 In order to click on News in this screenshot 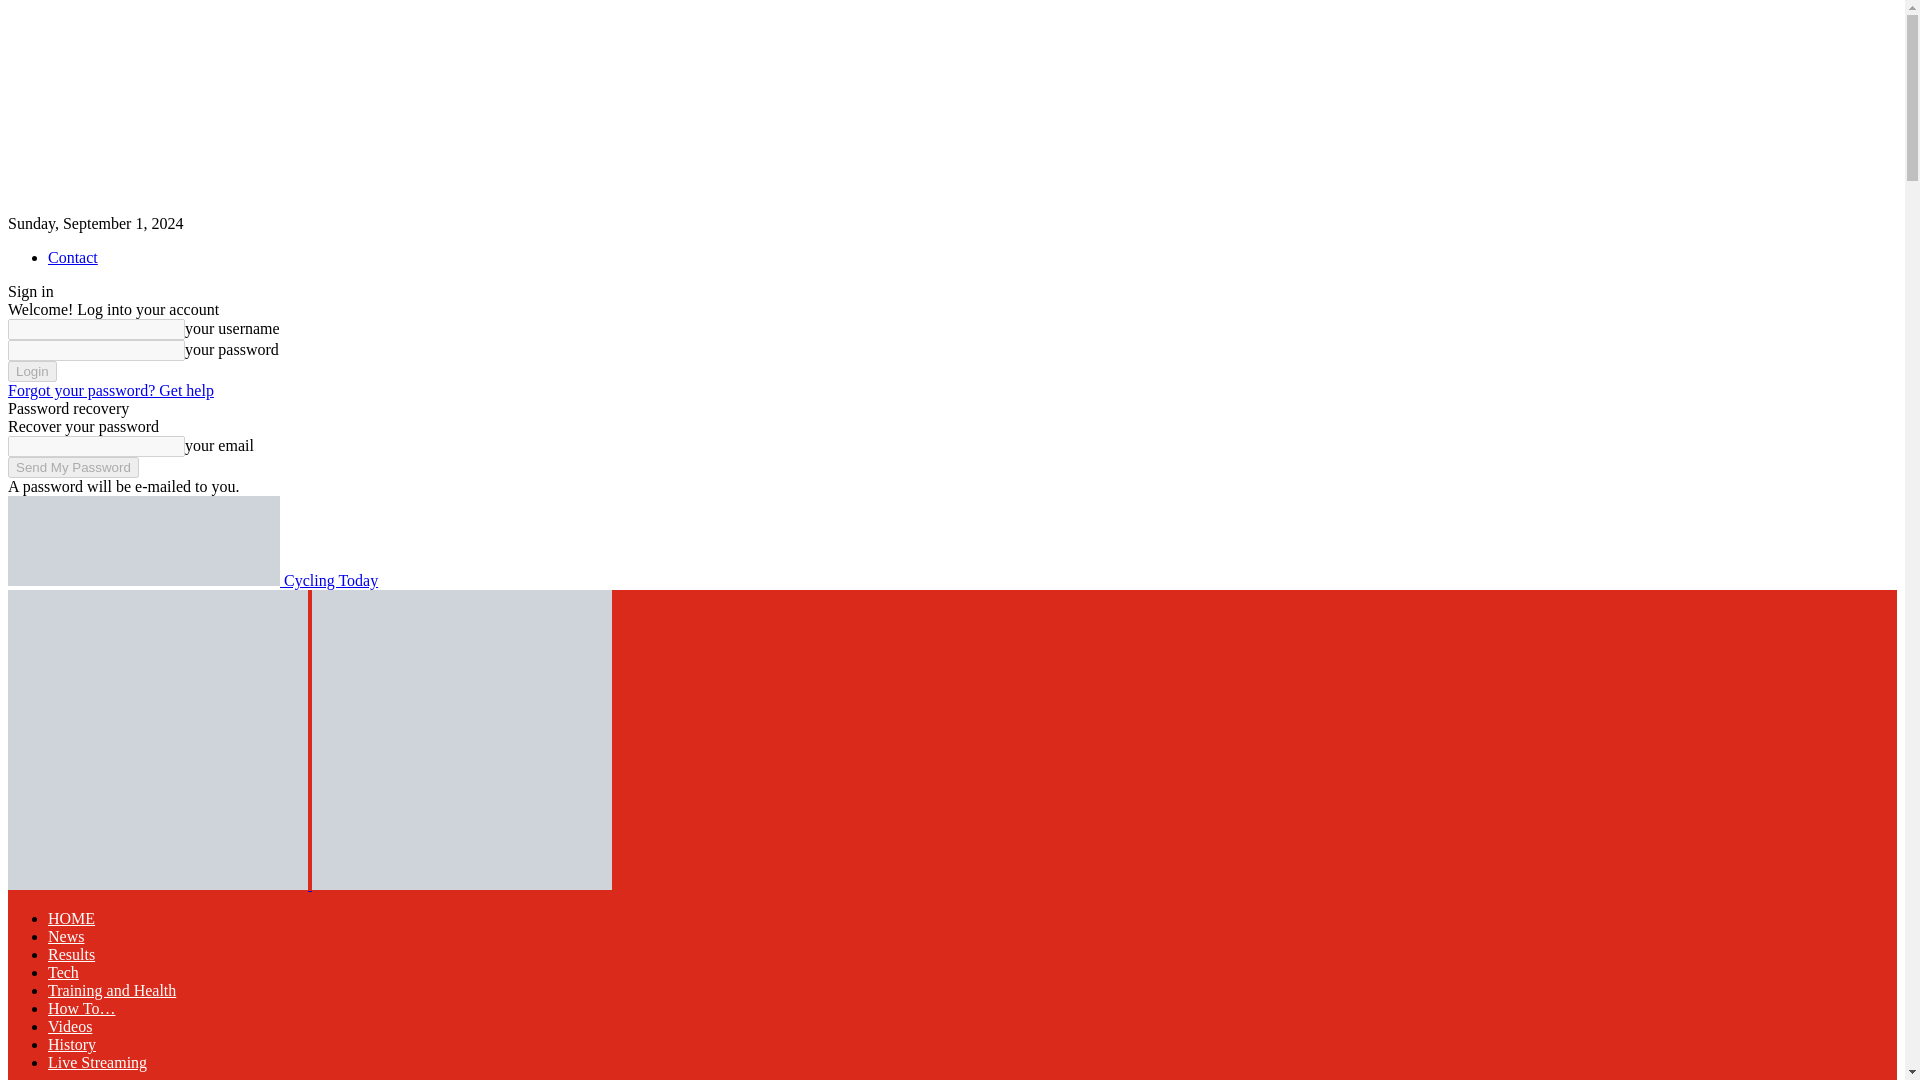, I will do `click(66, 936)`.